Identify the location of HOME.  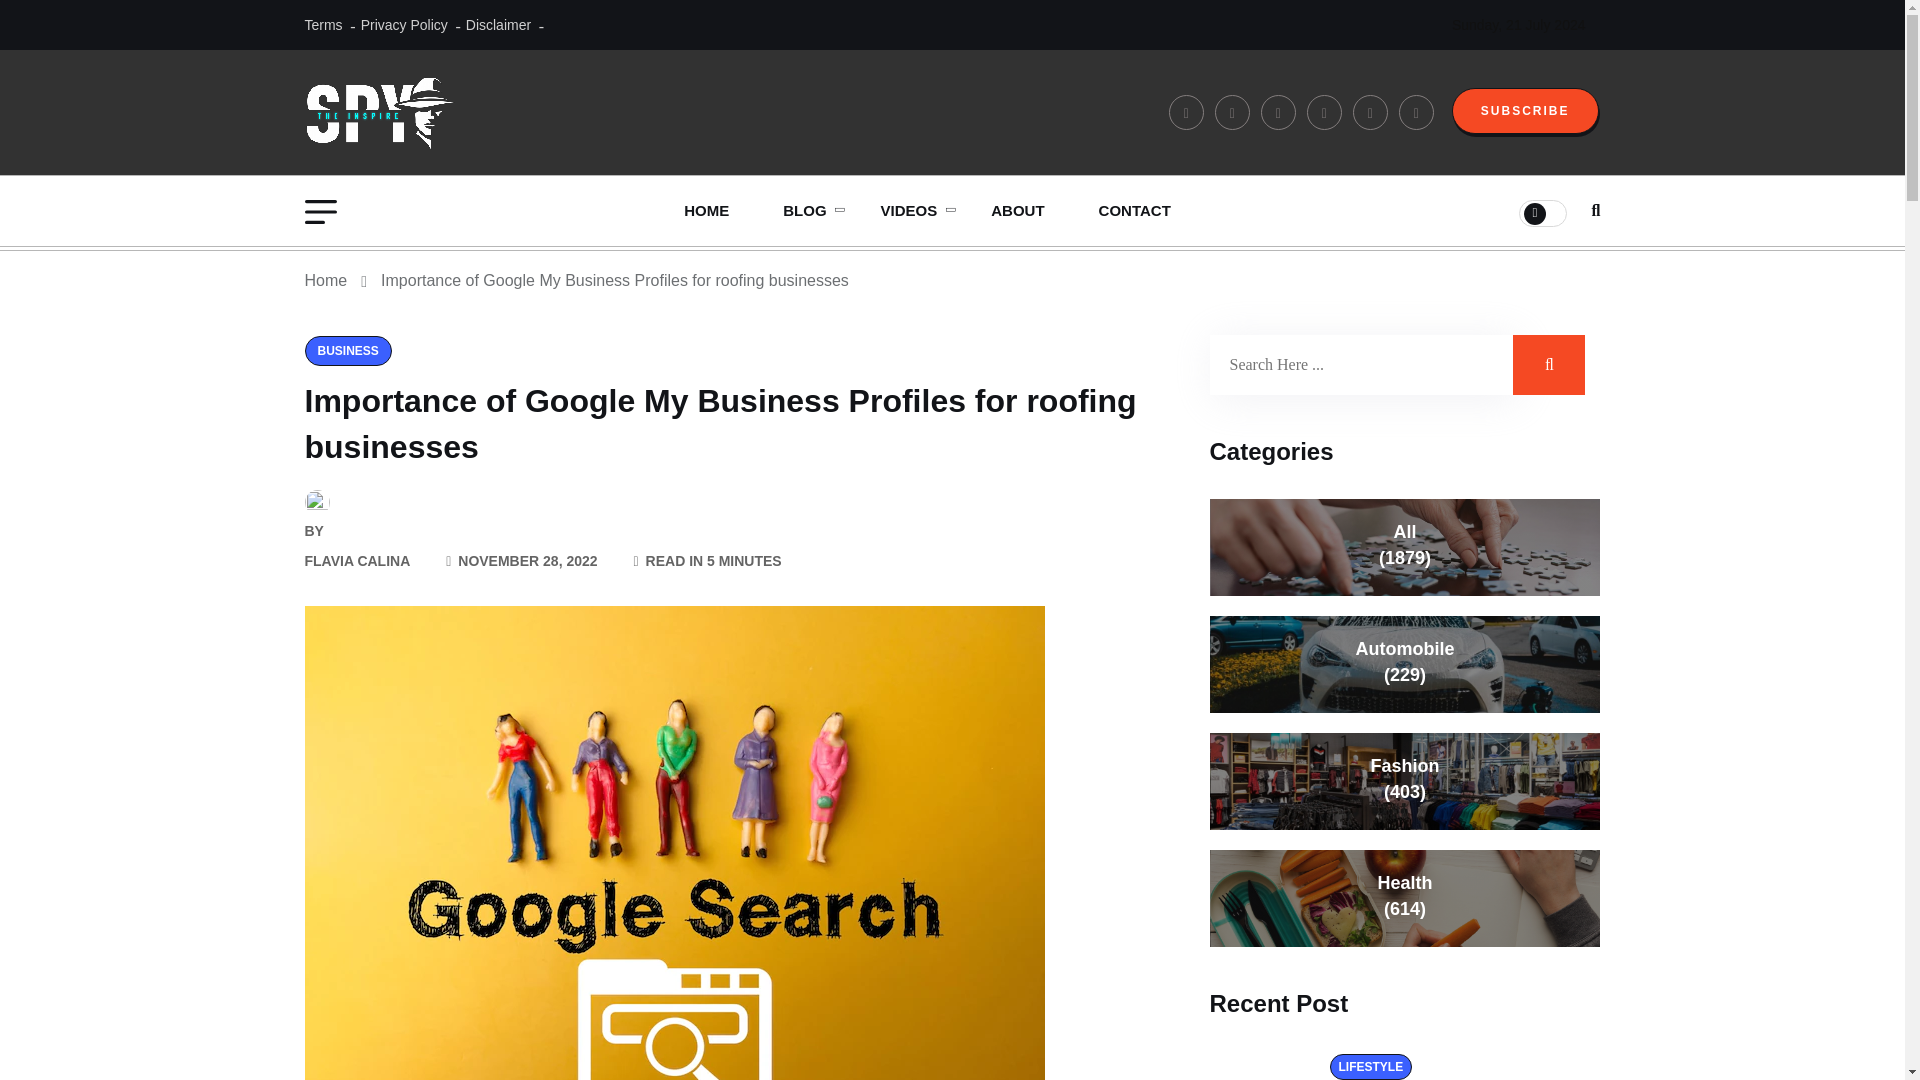
(706, 211).